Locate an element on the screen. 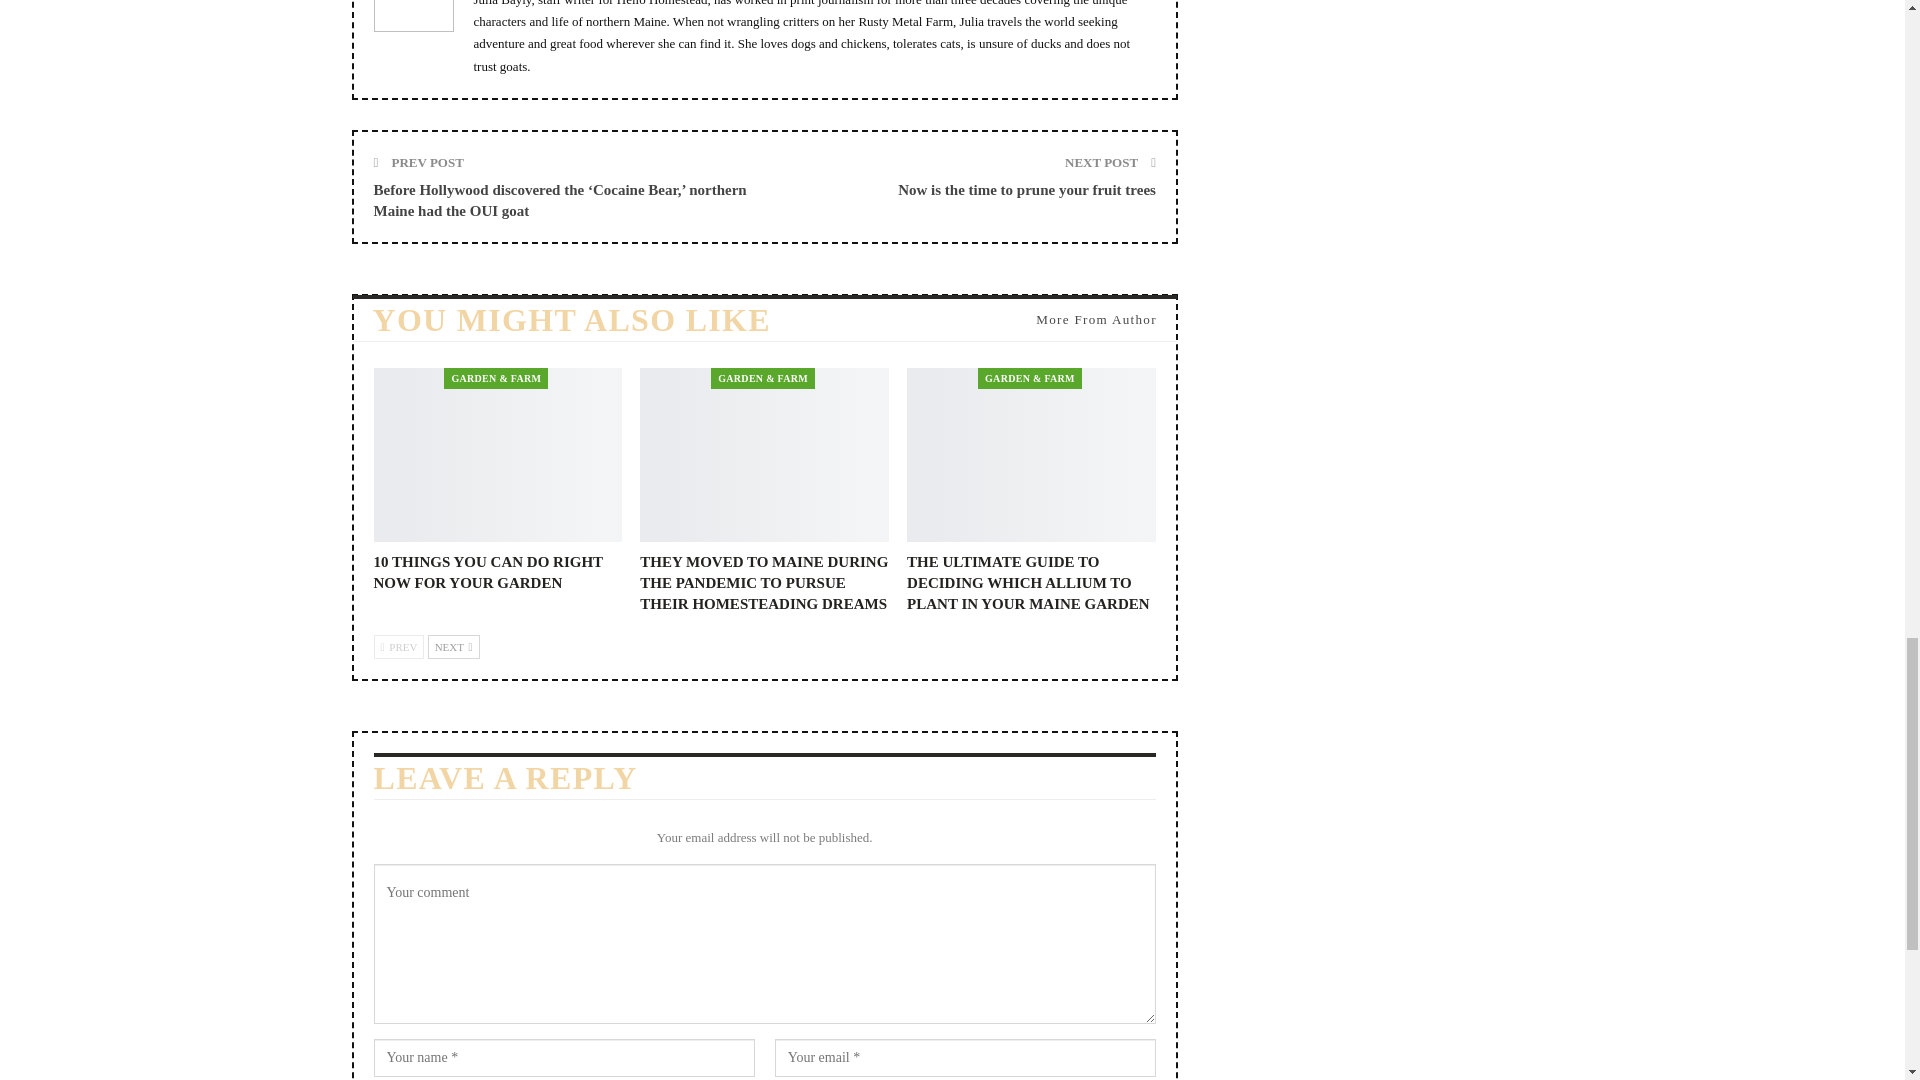  Now is the time to prune your fruit trees is located at coordinates (1026, 190).